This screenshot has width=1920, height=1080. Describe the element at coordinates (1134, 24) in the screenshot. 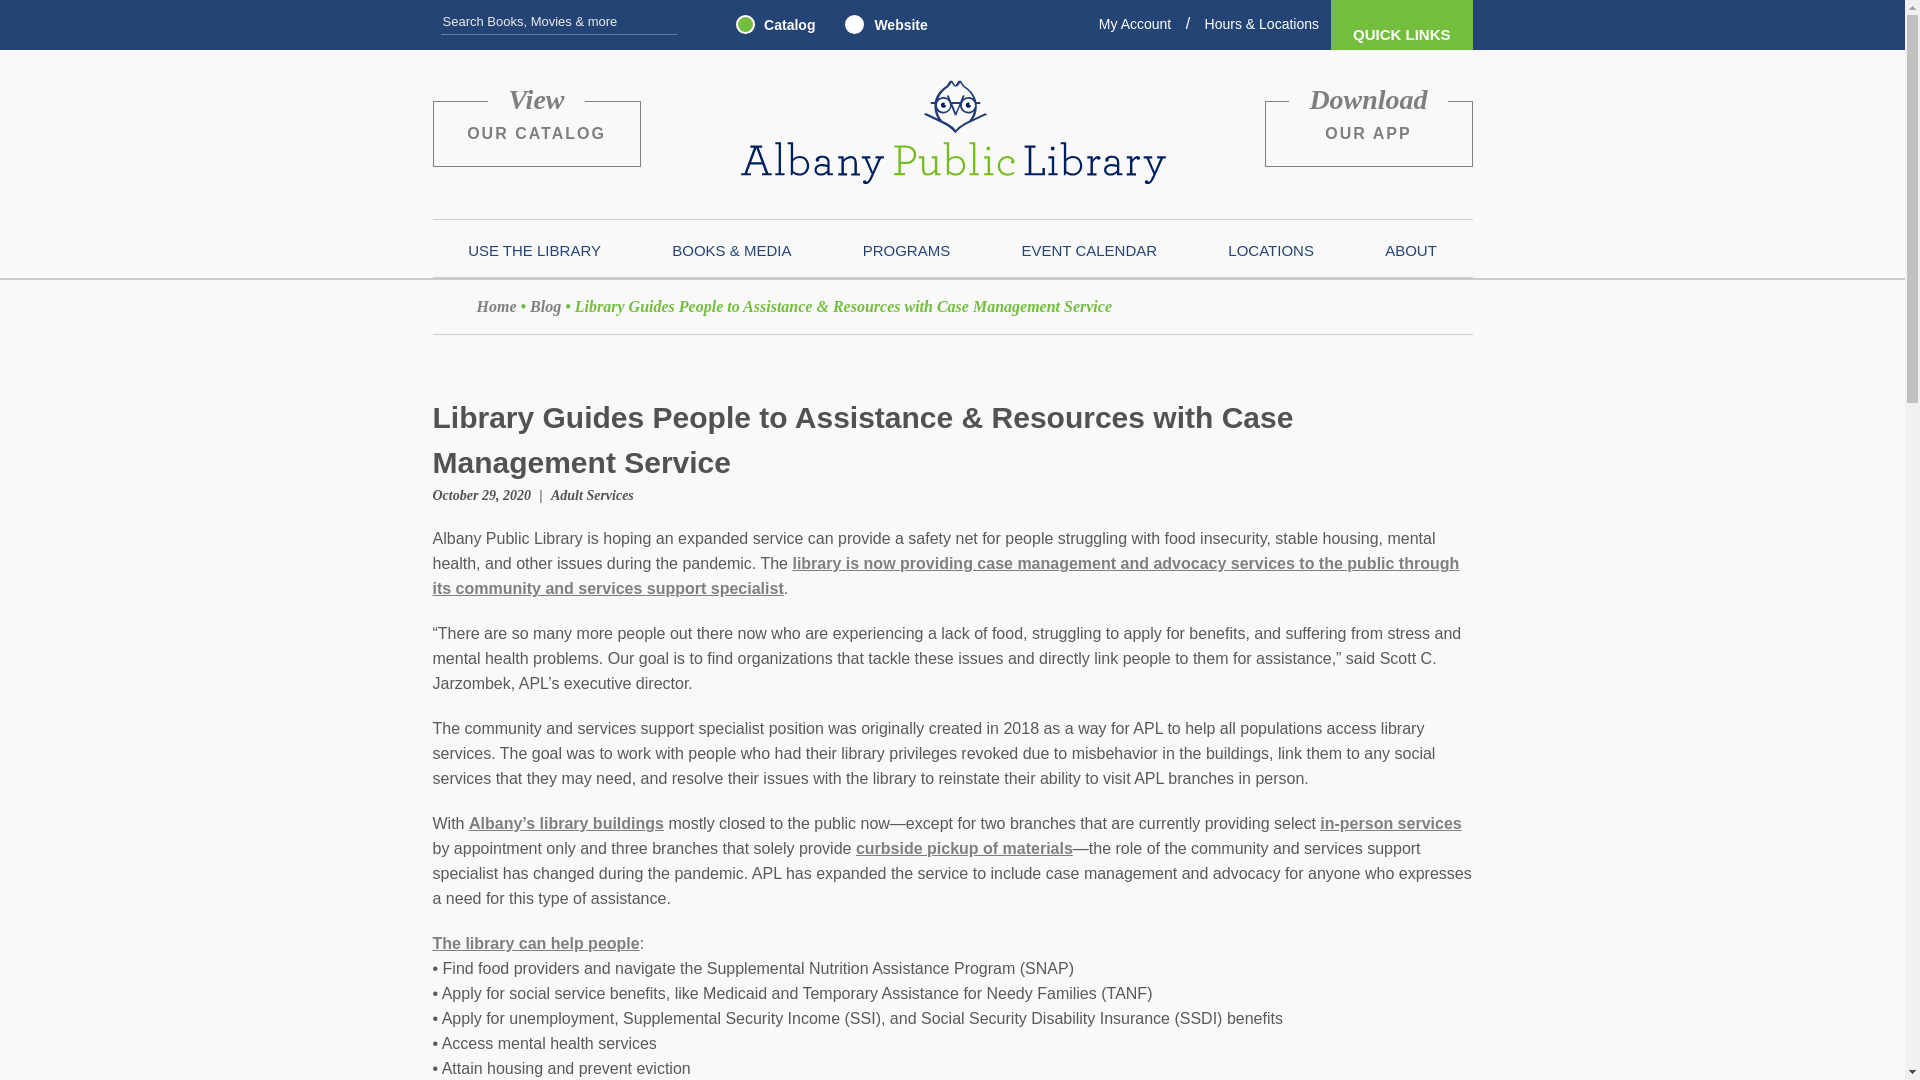

I see `My Account` at that location.